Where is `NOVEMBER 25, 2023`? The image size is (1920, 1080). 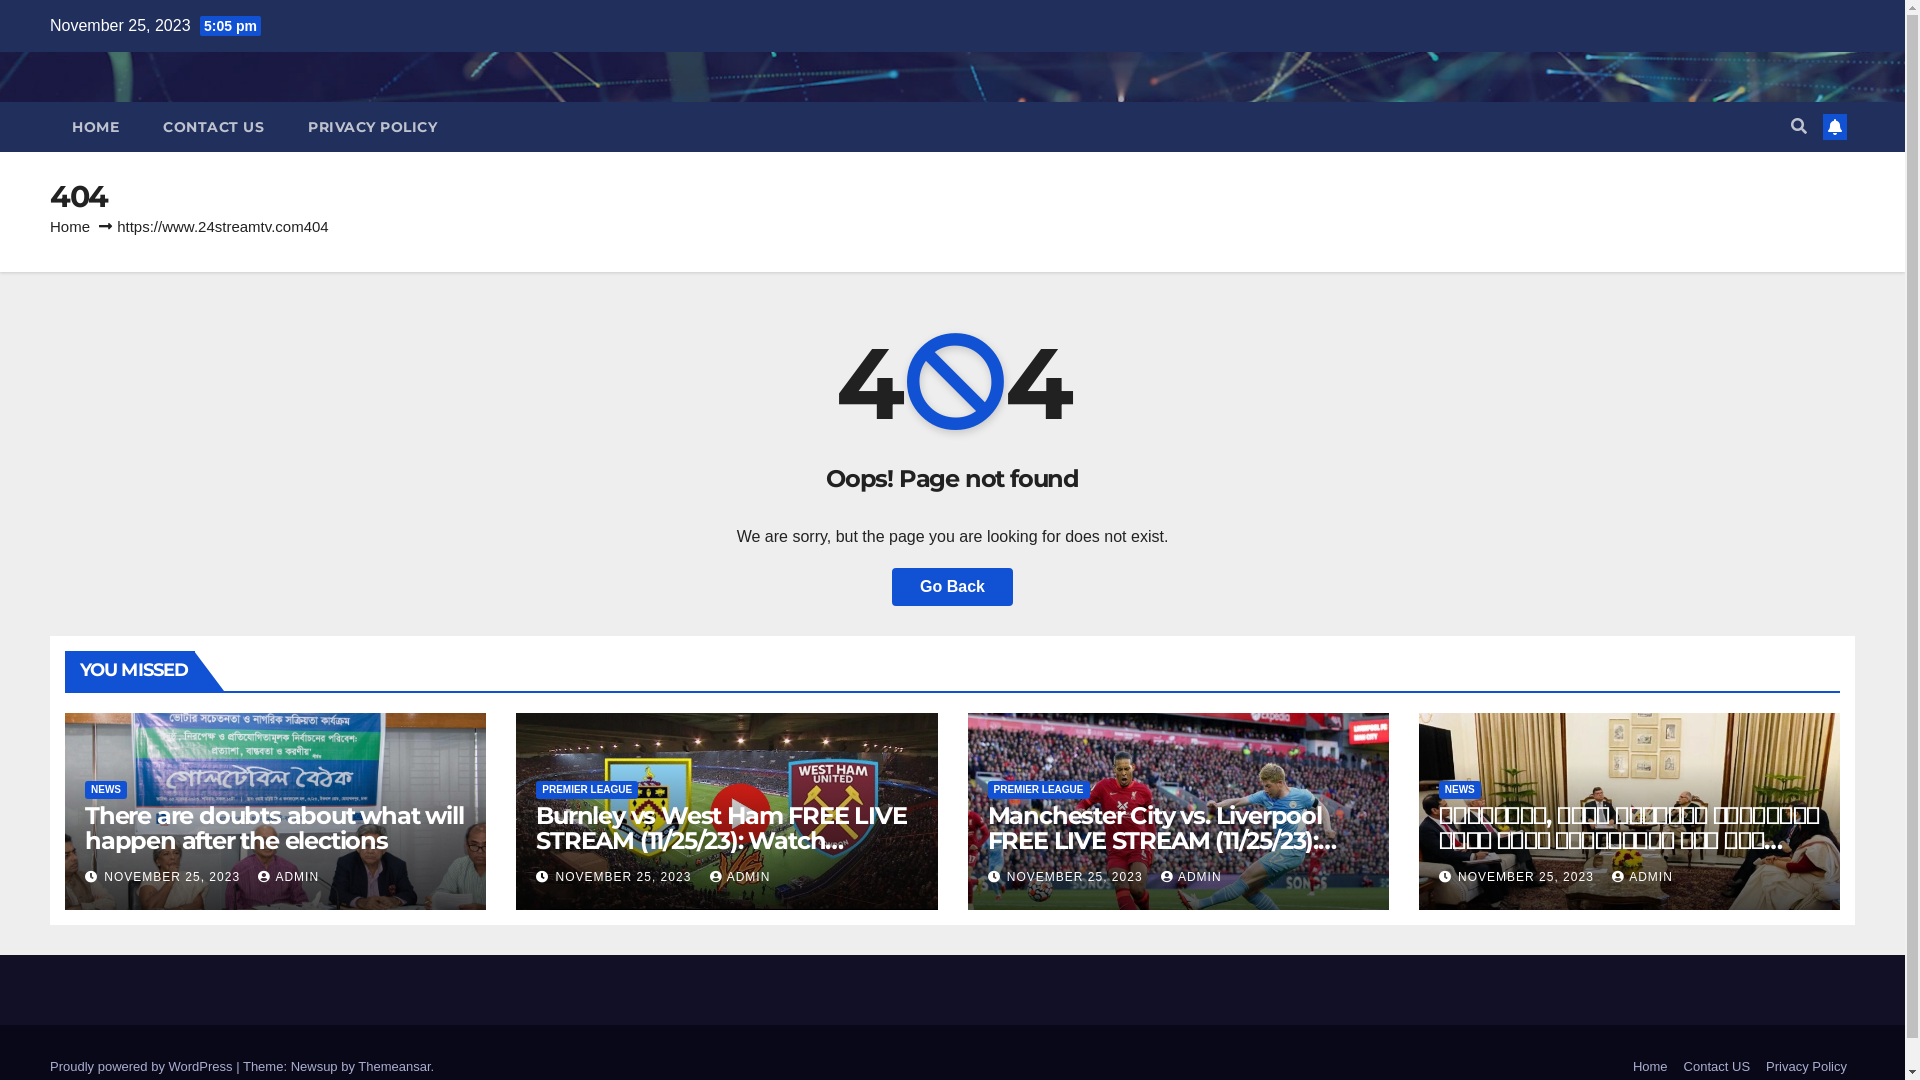
NOVEMBER 25, 2023 is located at coordinates (1077, 877).